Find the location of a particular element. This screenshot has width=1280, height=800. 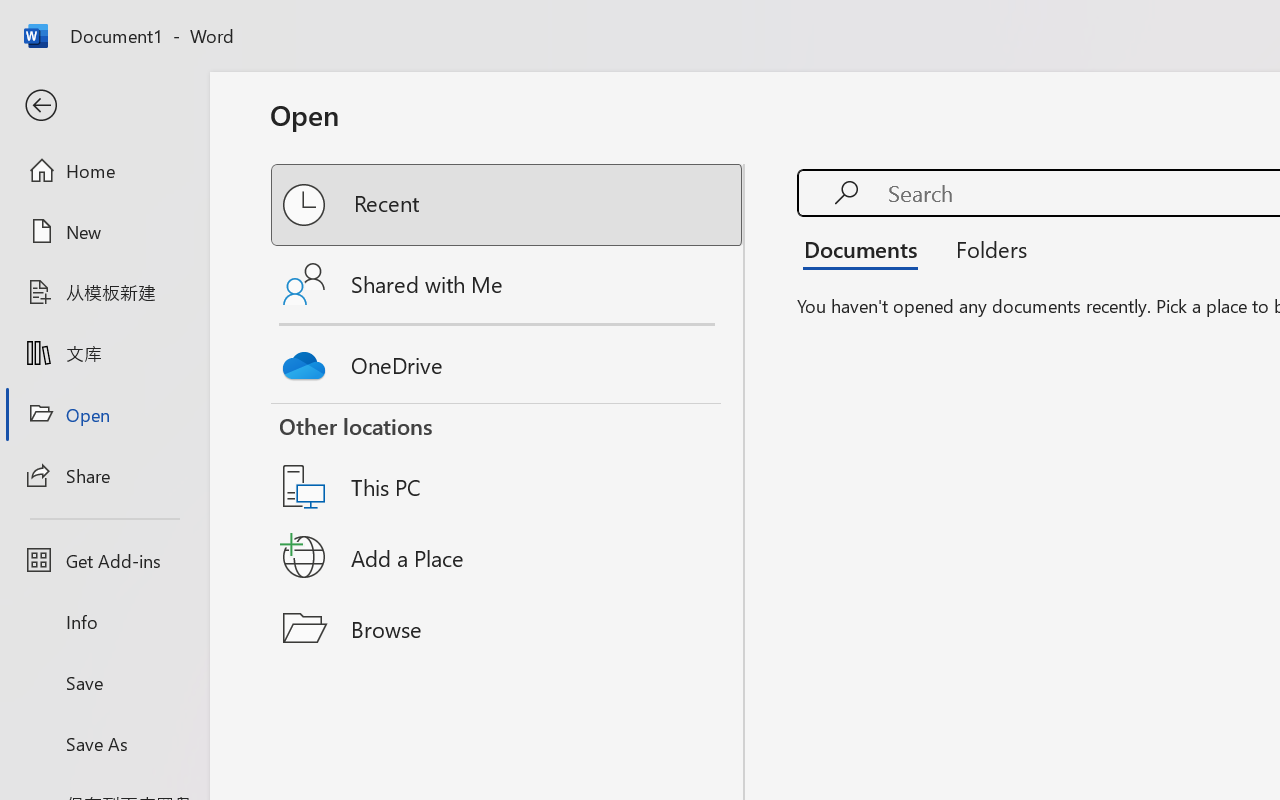

Shared with Me is located at coordinates (508, 284).